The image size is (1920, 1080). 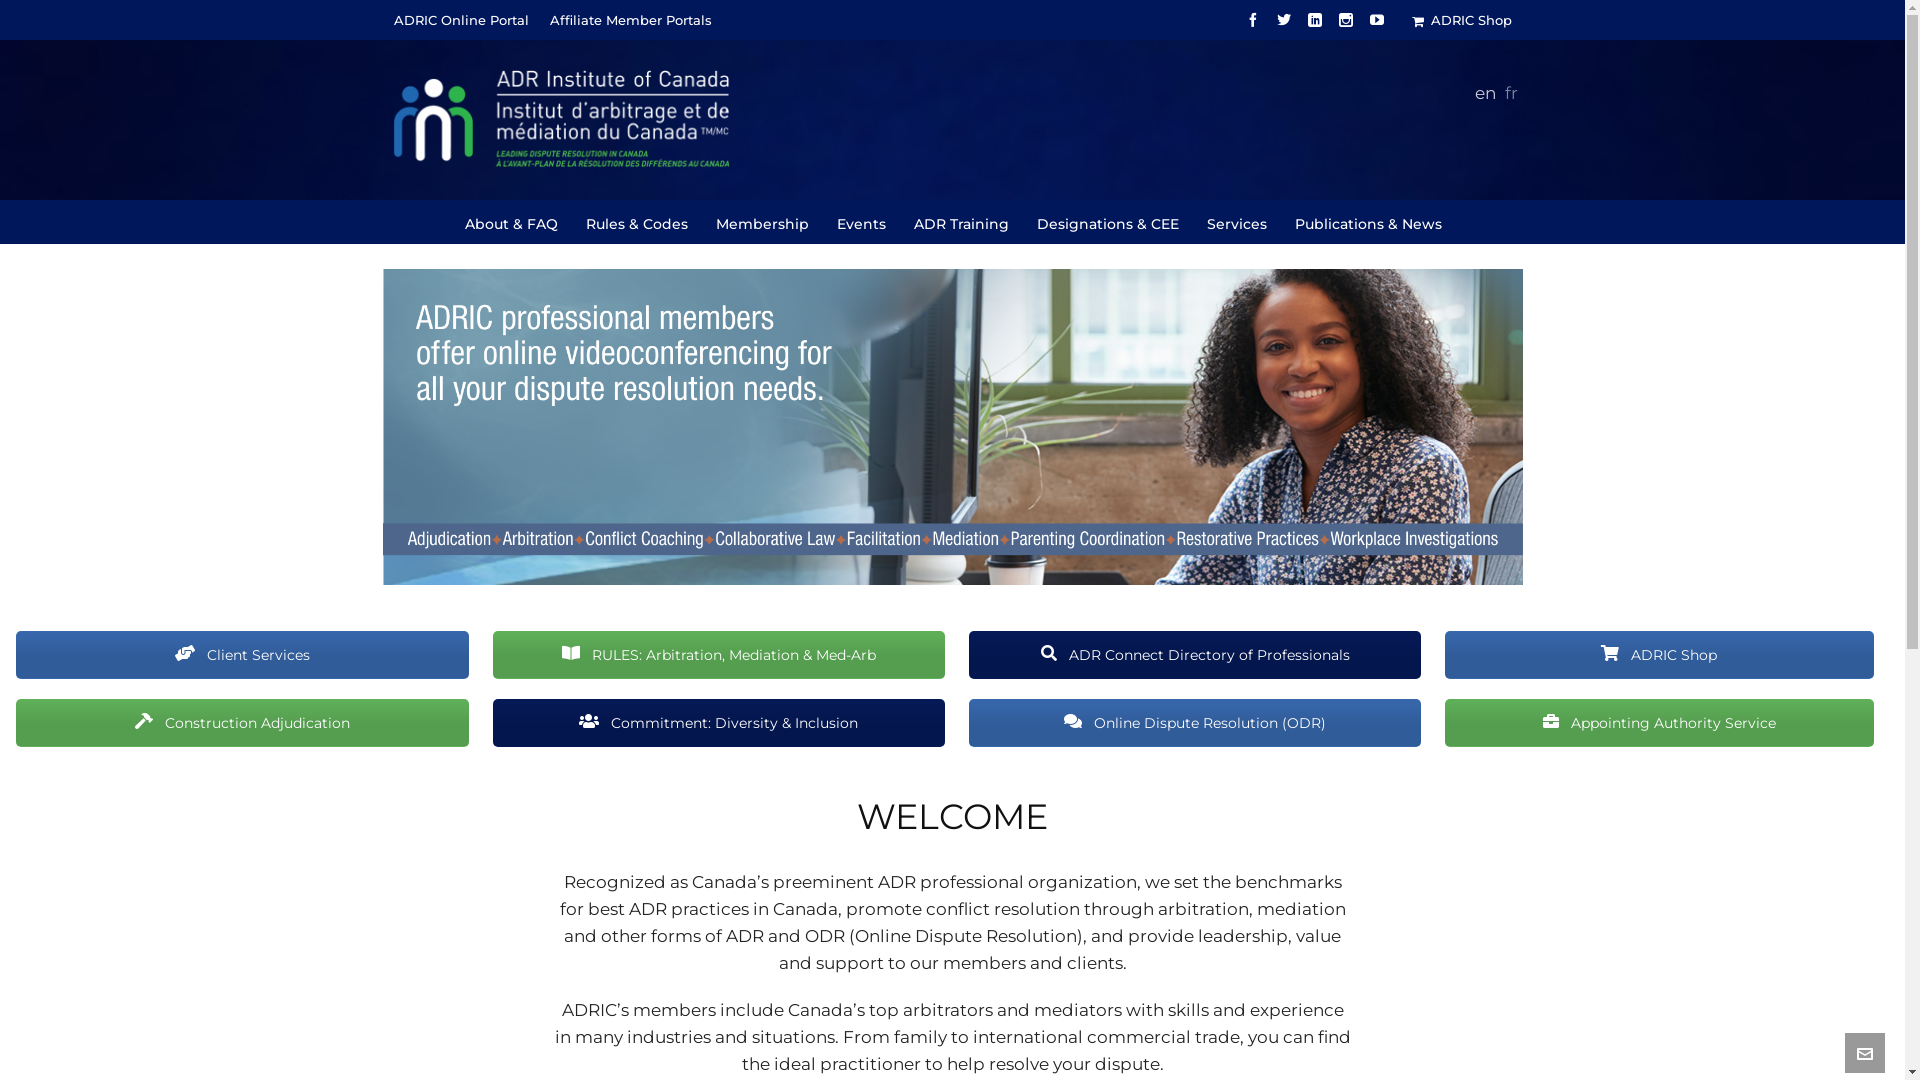 What do you see at coordinates (1236, 222) in the screenshot?
I see `Services` at bounding box center [1236, 222].